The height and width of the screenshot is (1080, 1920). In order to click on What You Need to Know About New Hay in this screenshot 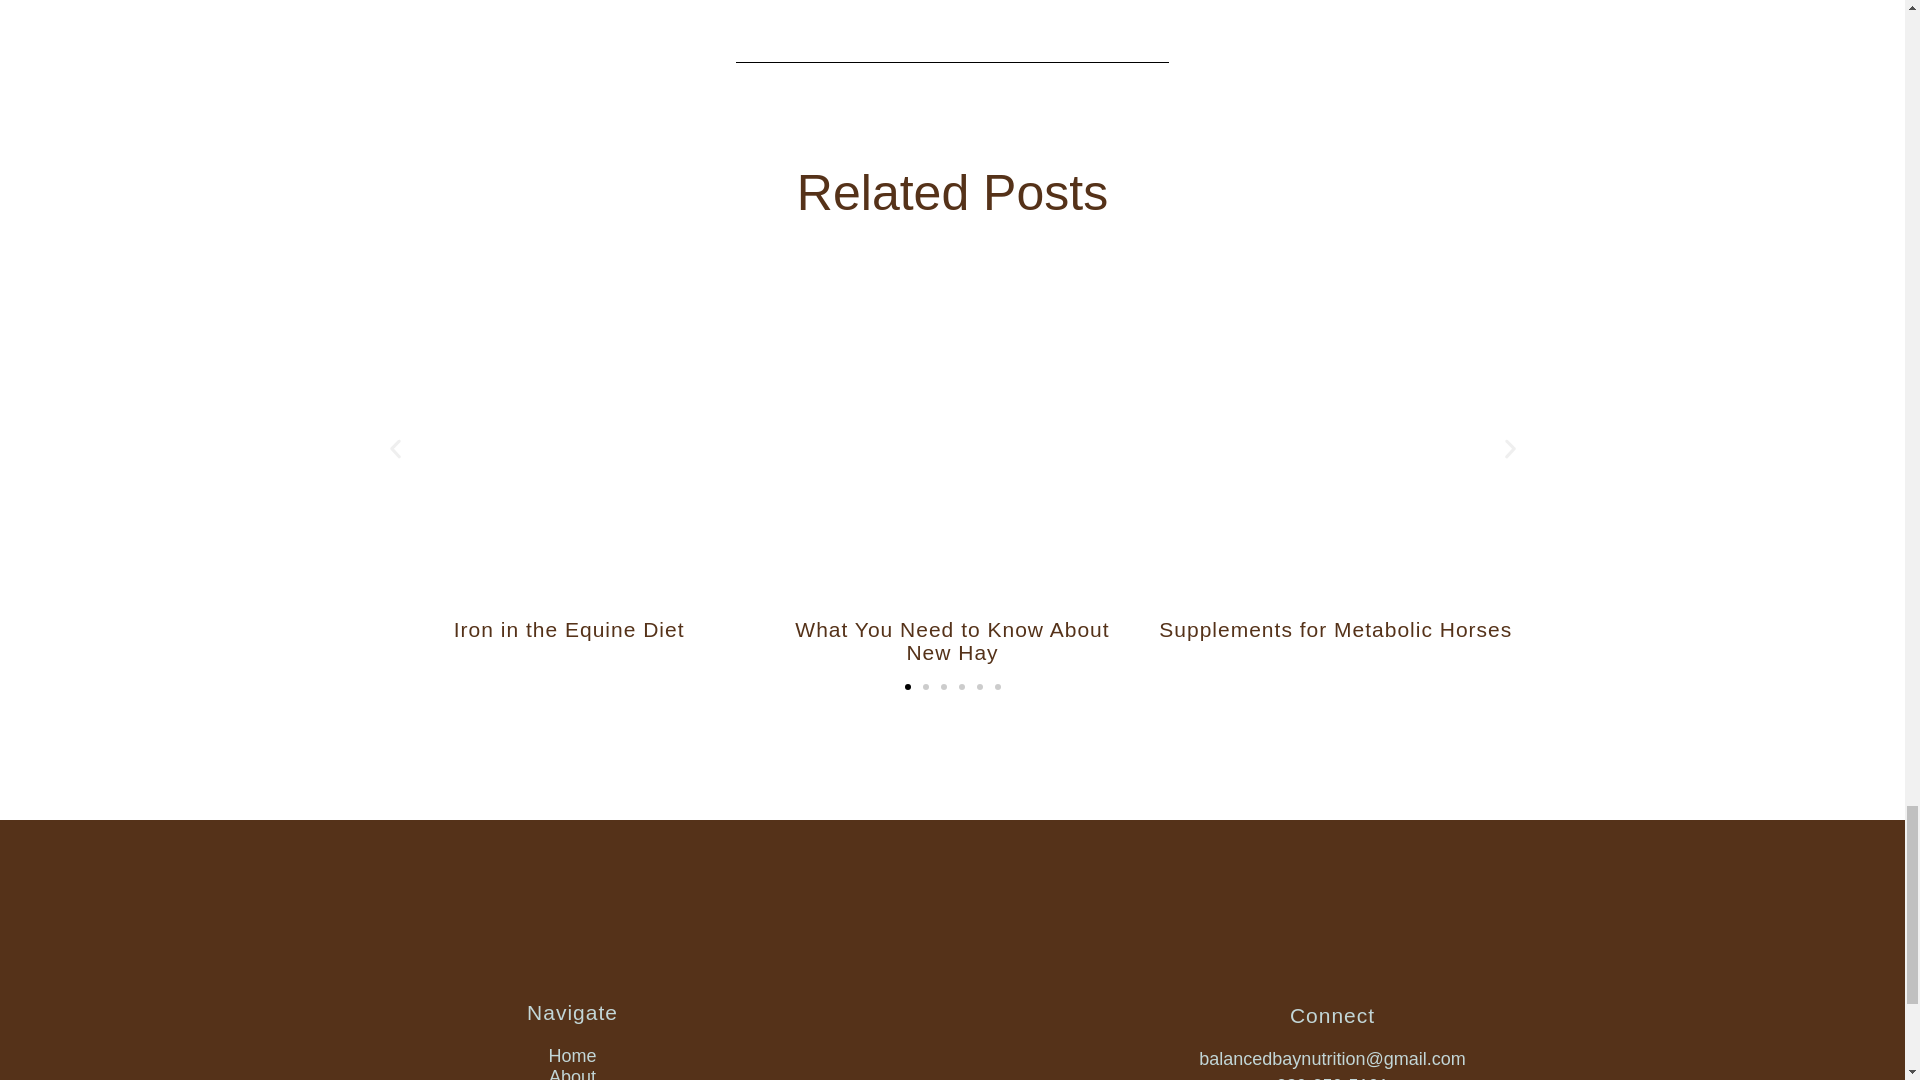, I will do `click(952, 640)`.